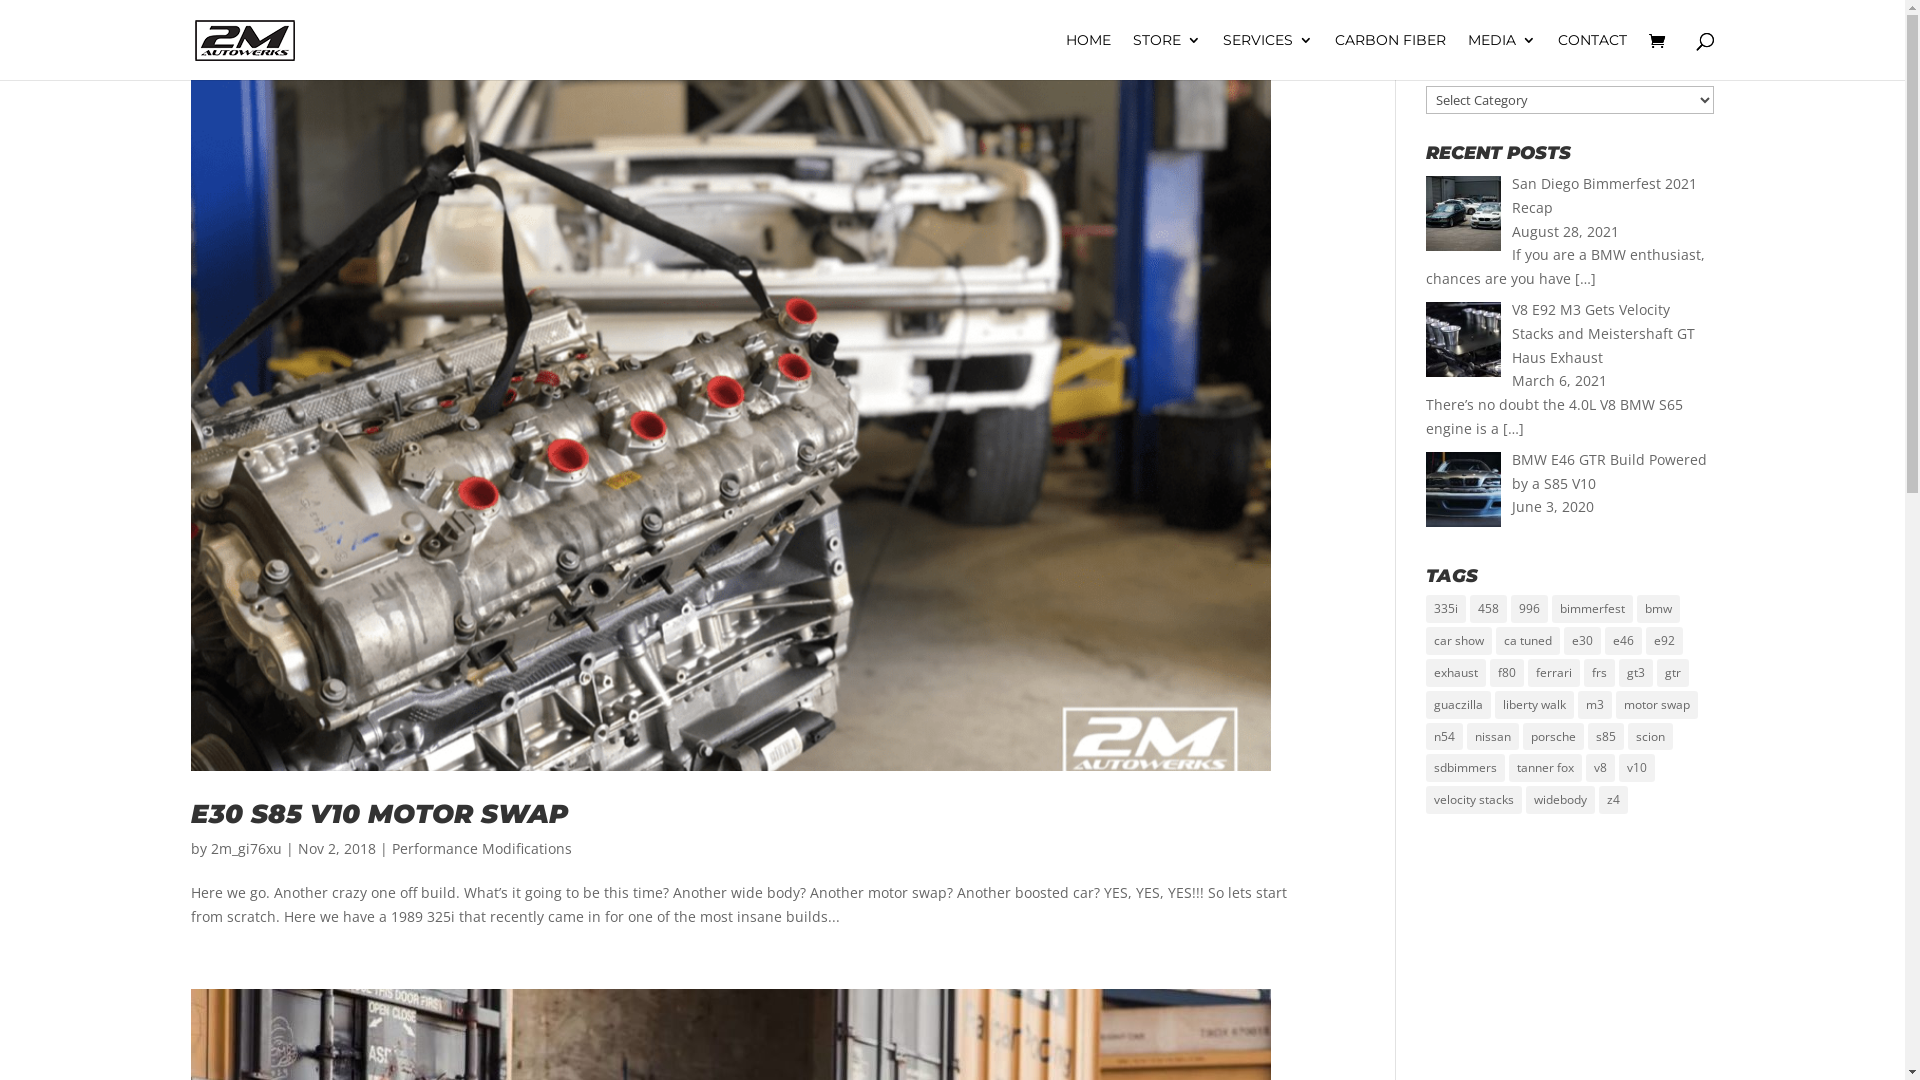  I want to click on e46, so click(1624, 641).